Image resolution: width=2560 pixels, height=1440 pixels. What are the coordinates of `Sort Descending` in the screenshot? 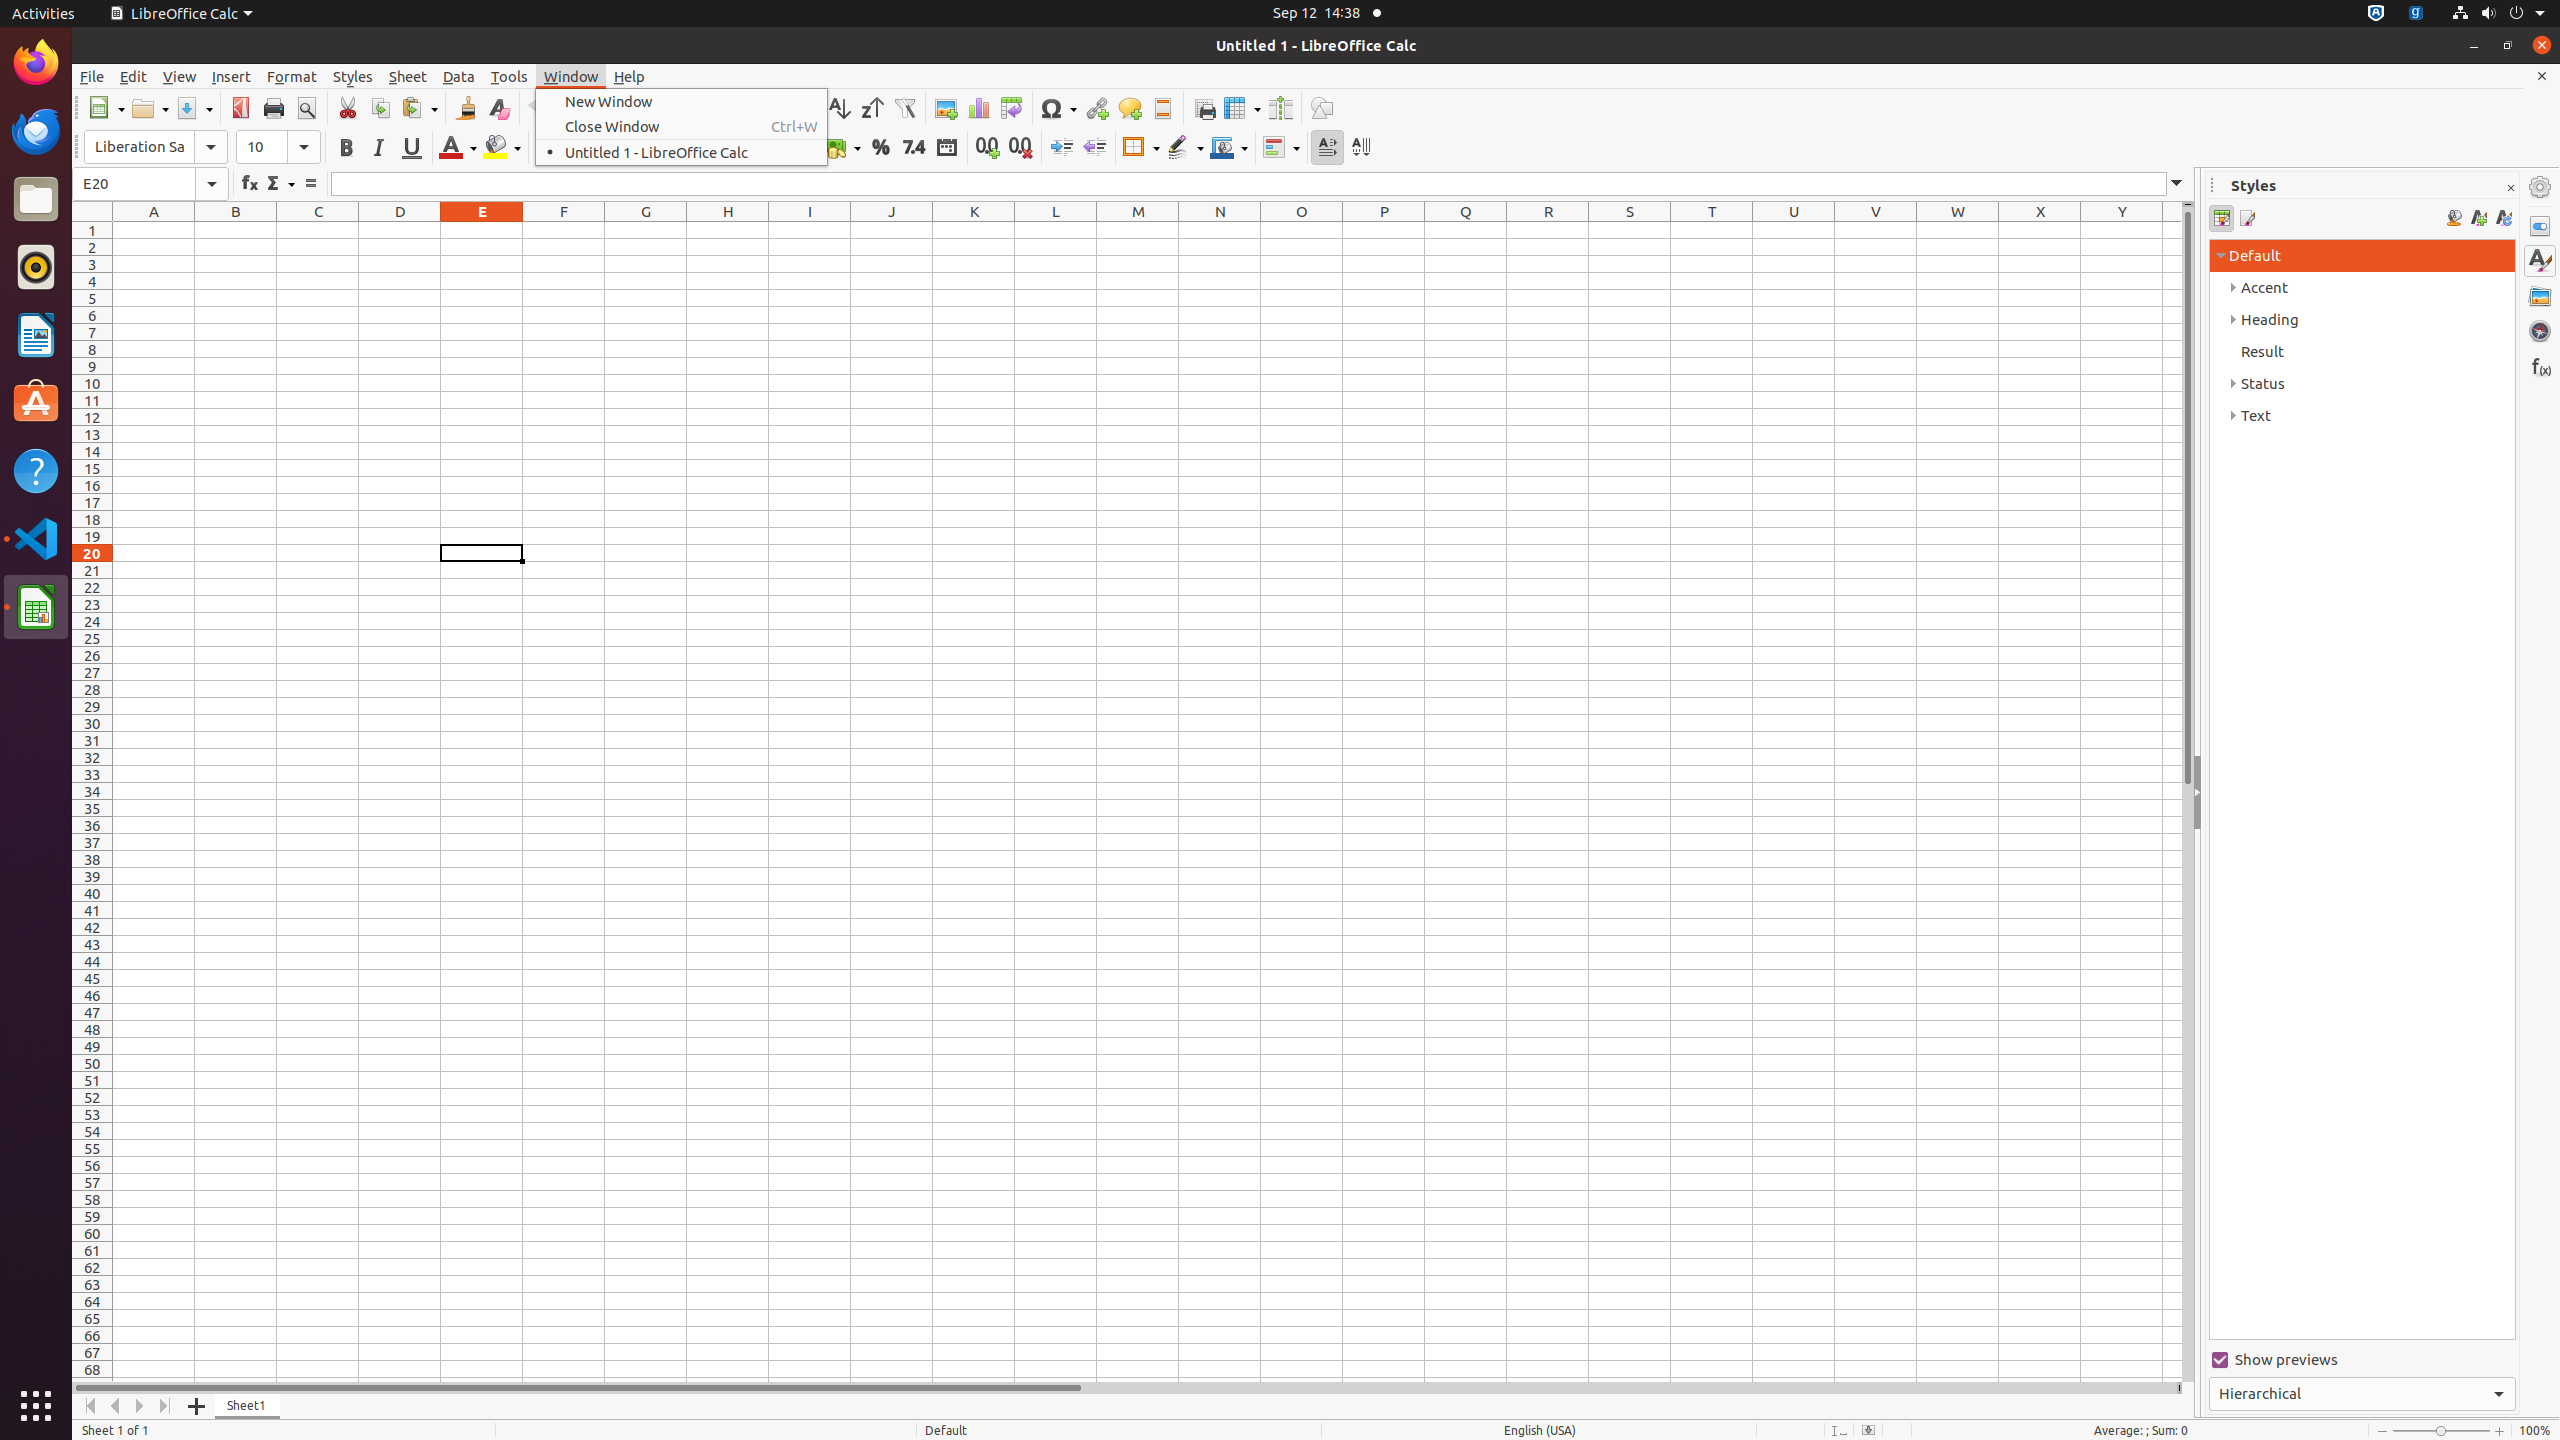 It's located at (872, 108).